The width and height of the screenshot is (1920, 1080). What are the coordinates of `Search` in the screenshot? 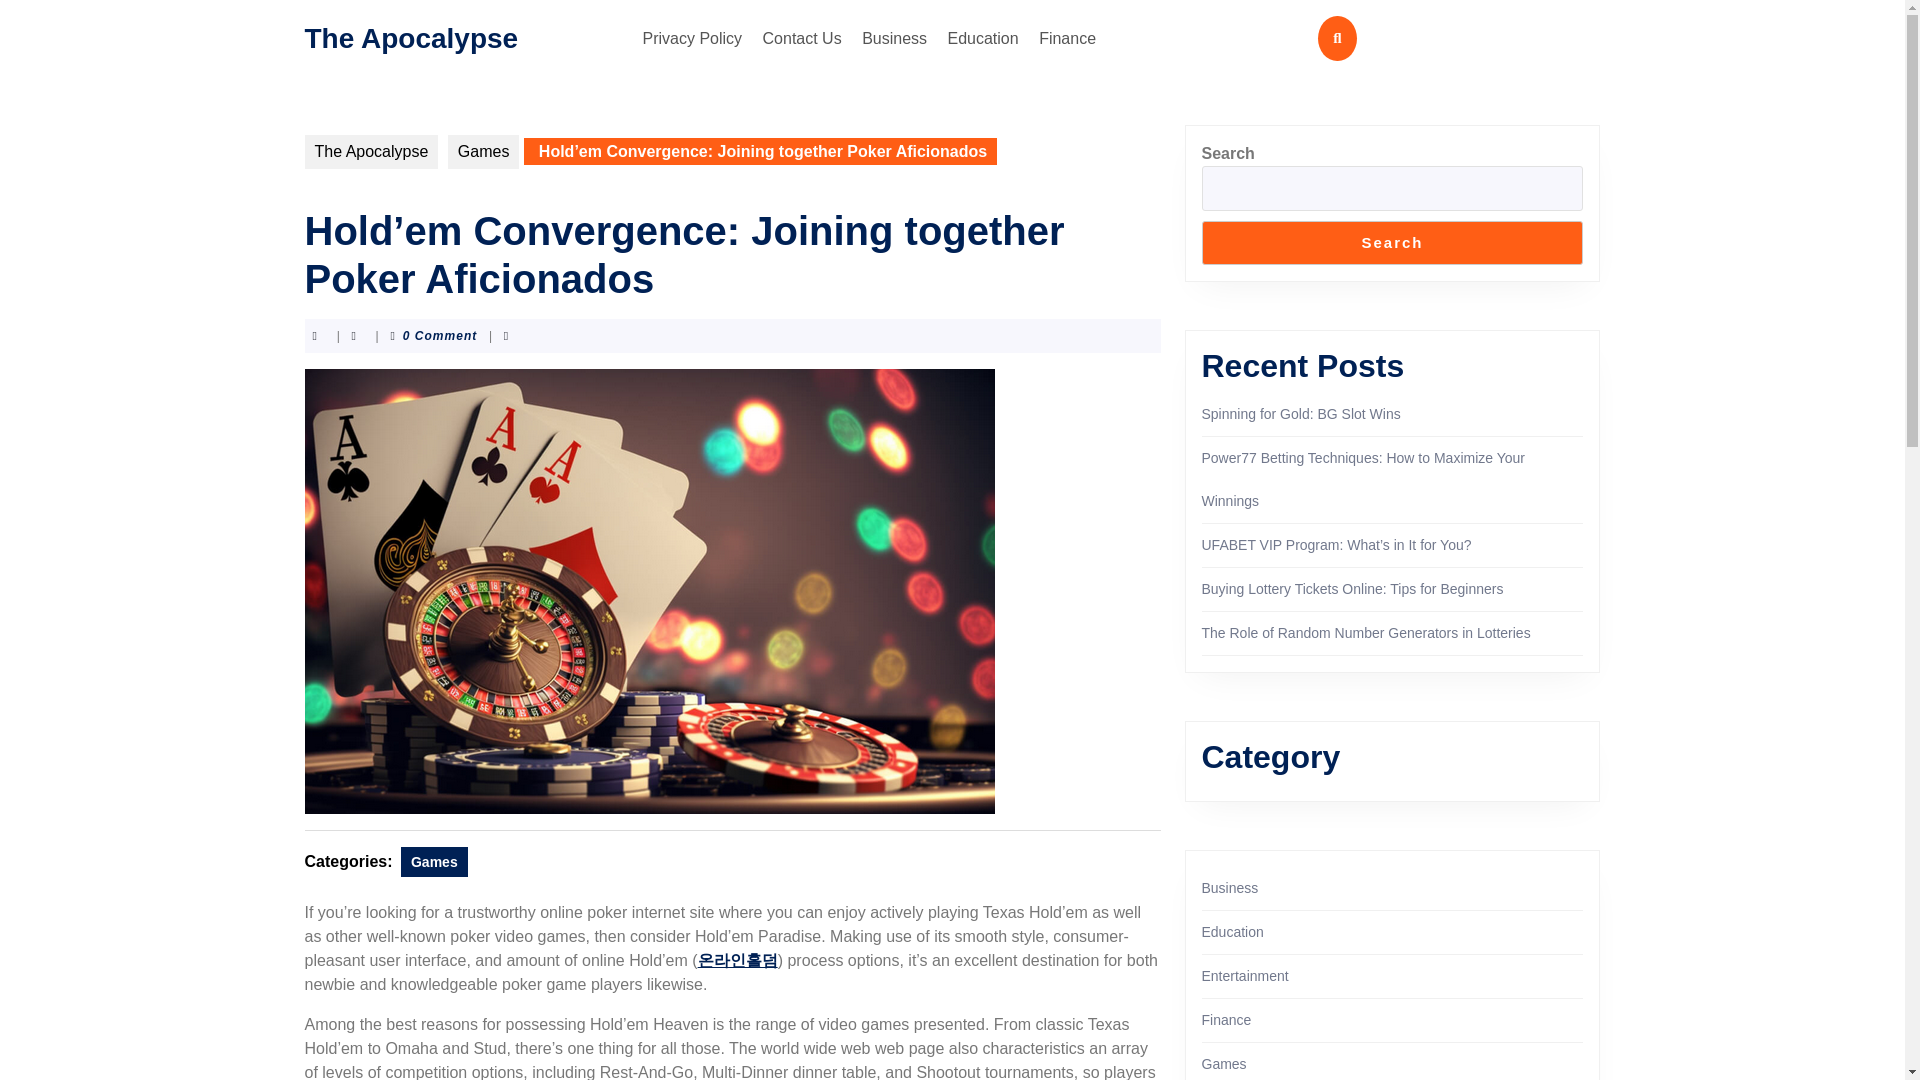 It's located at (1392, 242).